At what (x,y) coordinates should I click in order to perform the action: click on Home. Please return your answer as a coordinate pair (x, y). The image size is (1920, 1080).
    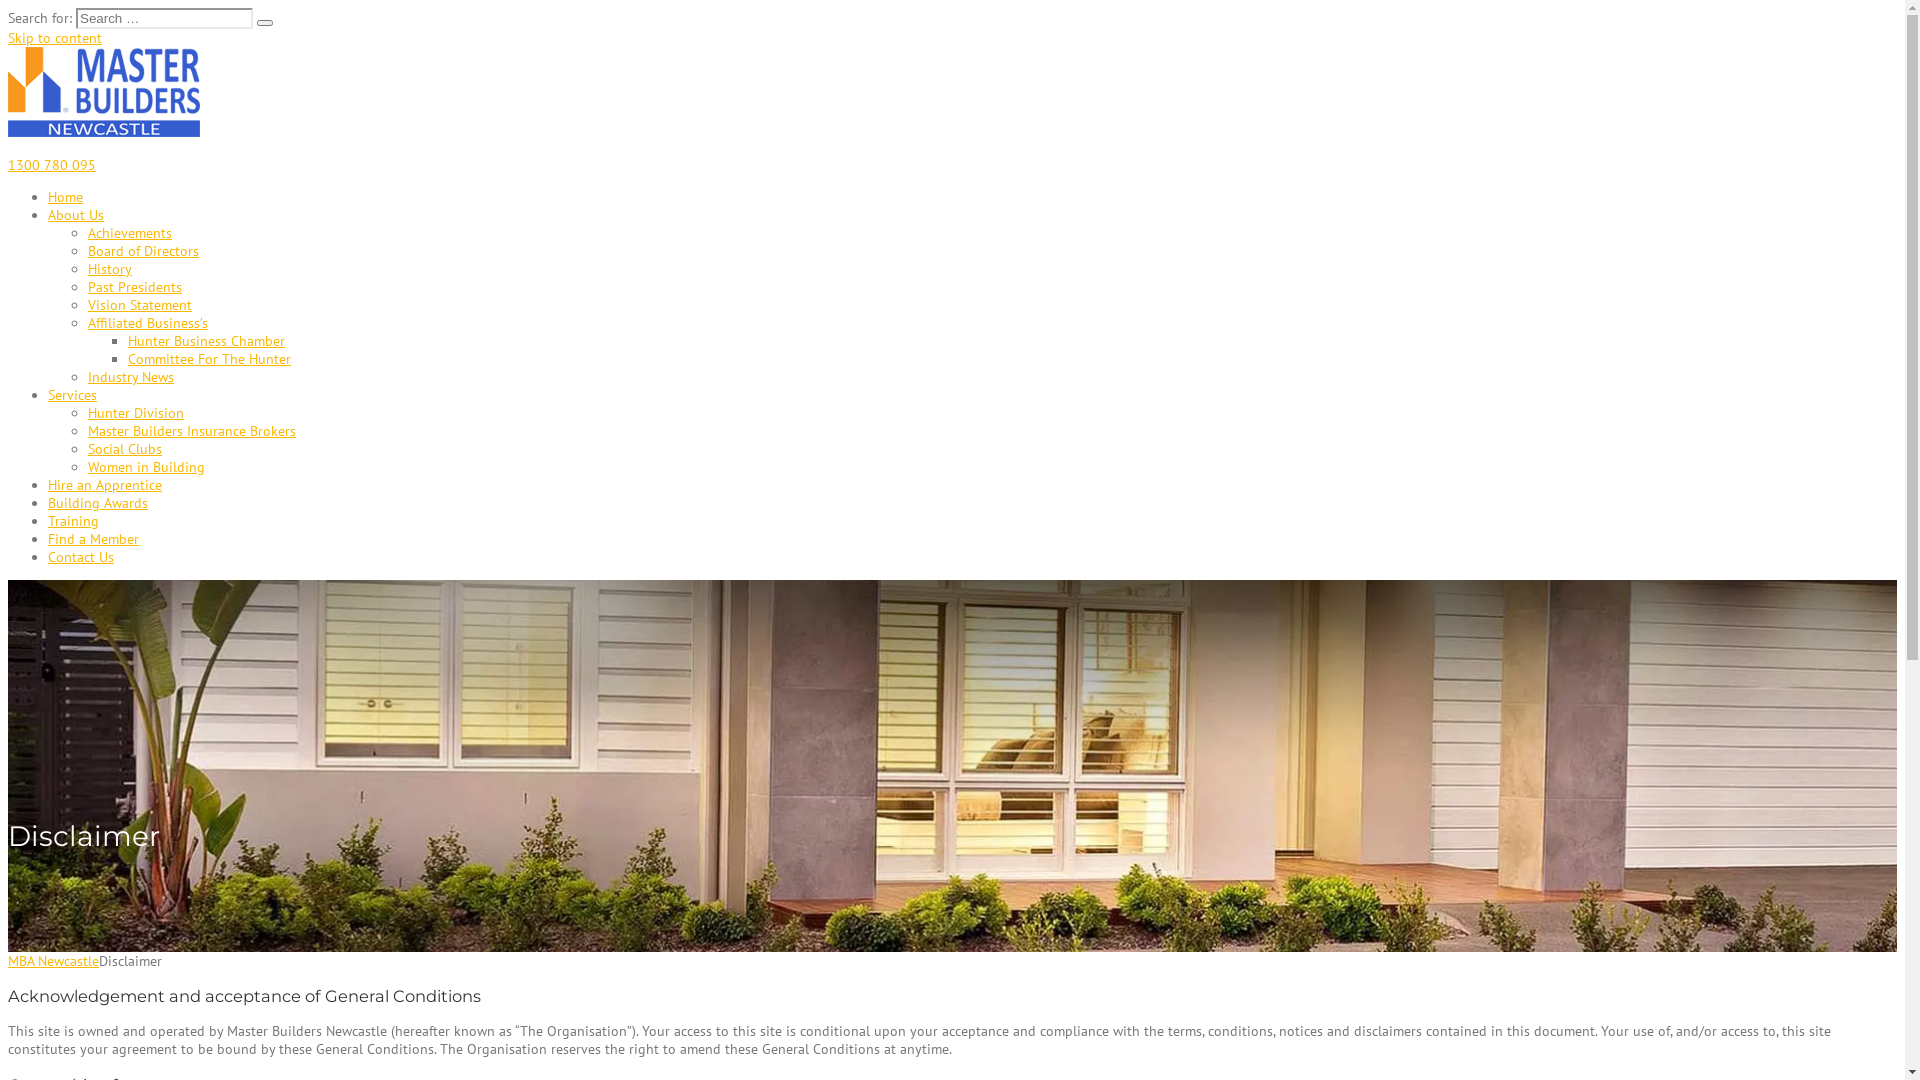
    Looking at the image, I should click on (66, 197).